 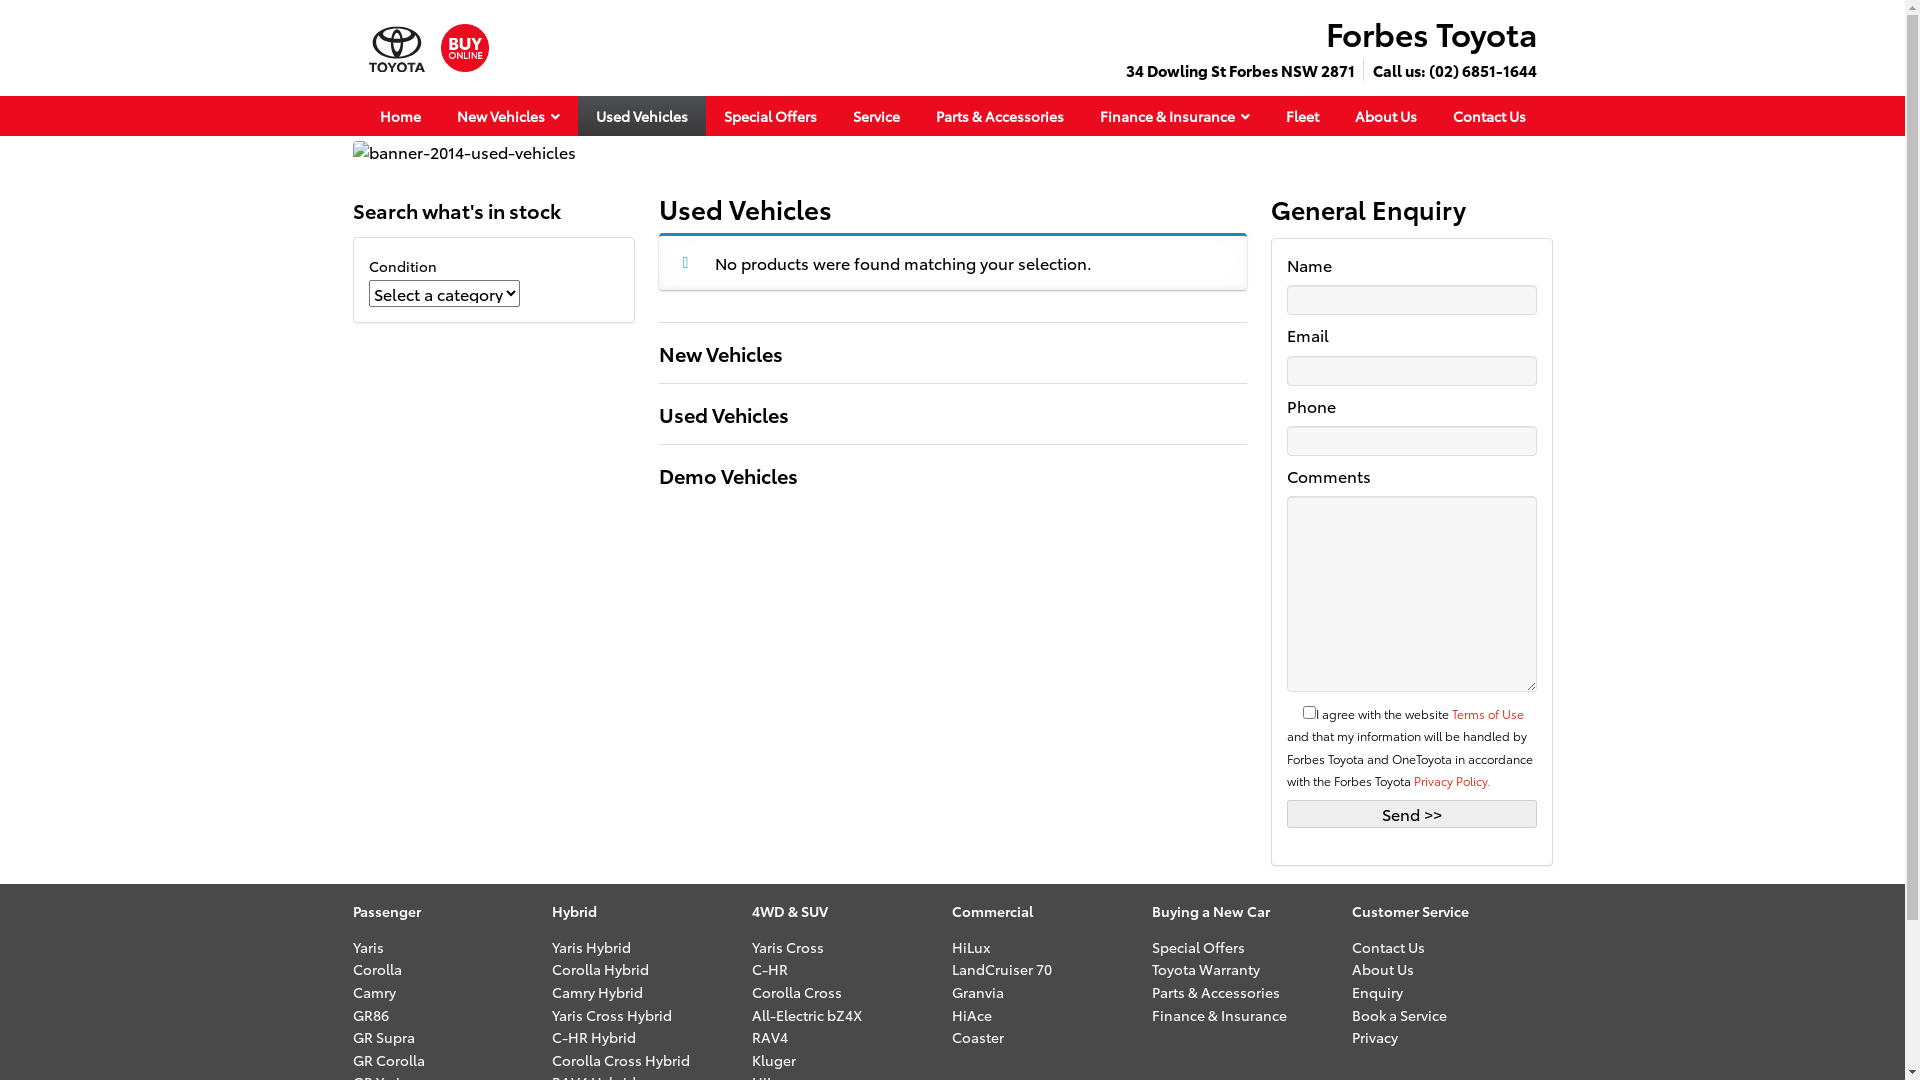 I want to click on Service, so click(x=876, y=116).